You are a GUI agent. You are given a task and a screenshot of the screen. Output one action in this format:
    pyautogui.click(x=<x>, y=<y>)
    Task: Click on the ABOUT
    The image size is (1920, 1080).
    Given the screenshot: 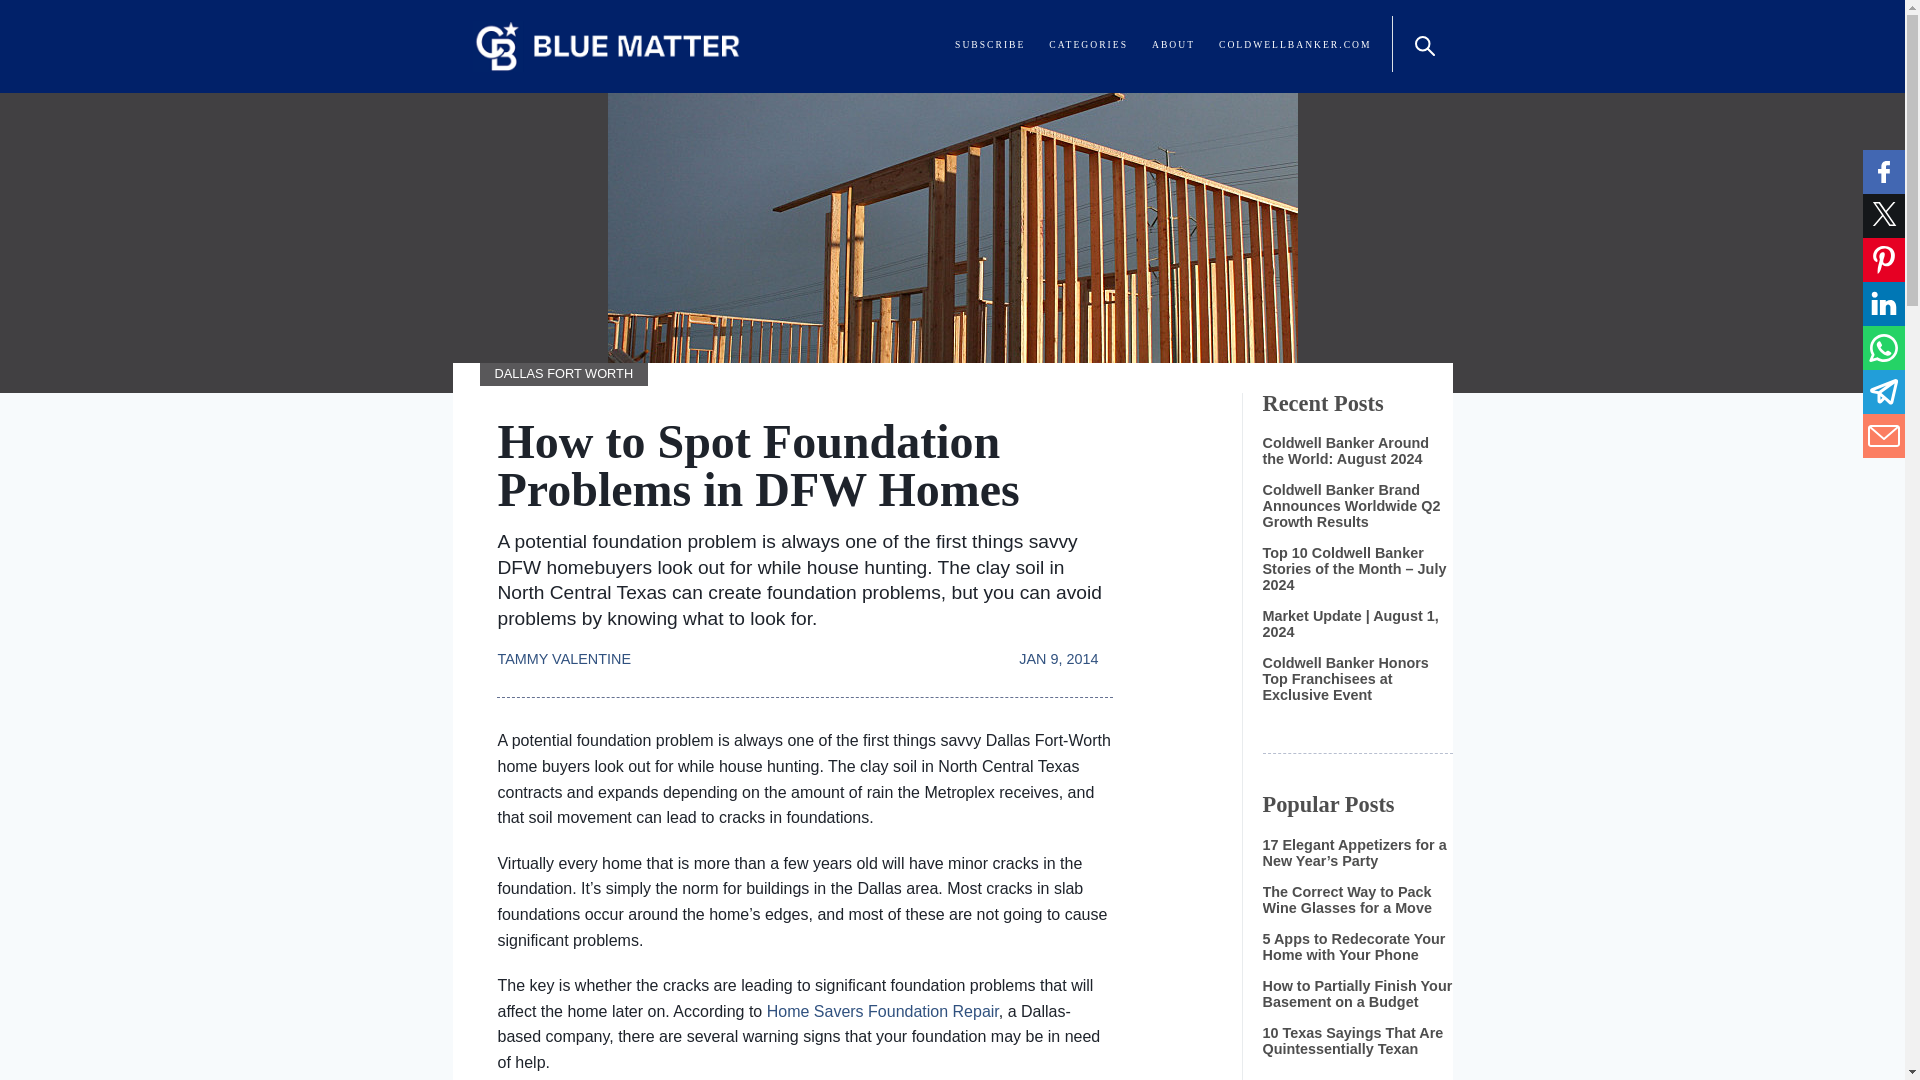 What is the action you would take?
    pyautogui.click(x=1173, y=44)
    